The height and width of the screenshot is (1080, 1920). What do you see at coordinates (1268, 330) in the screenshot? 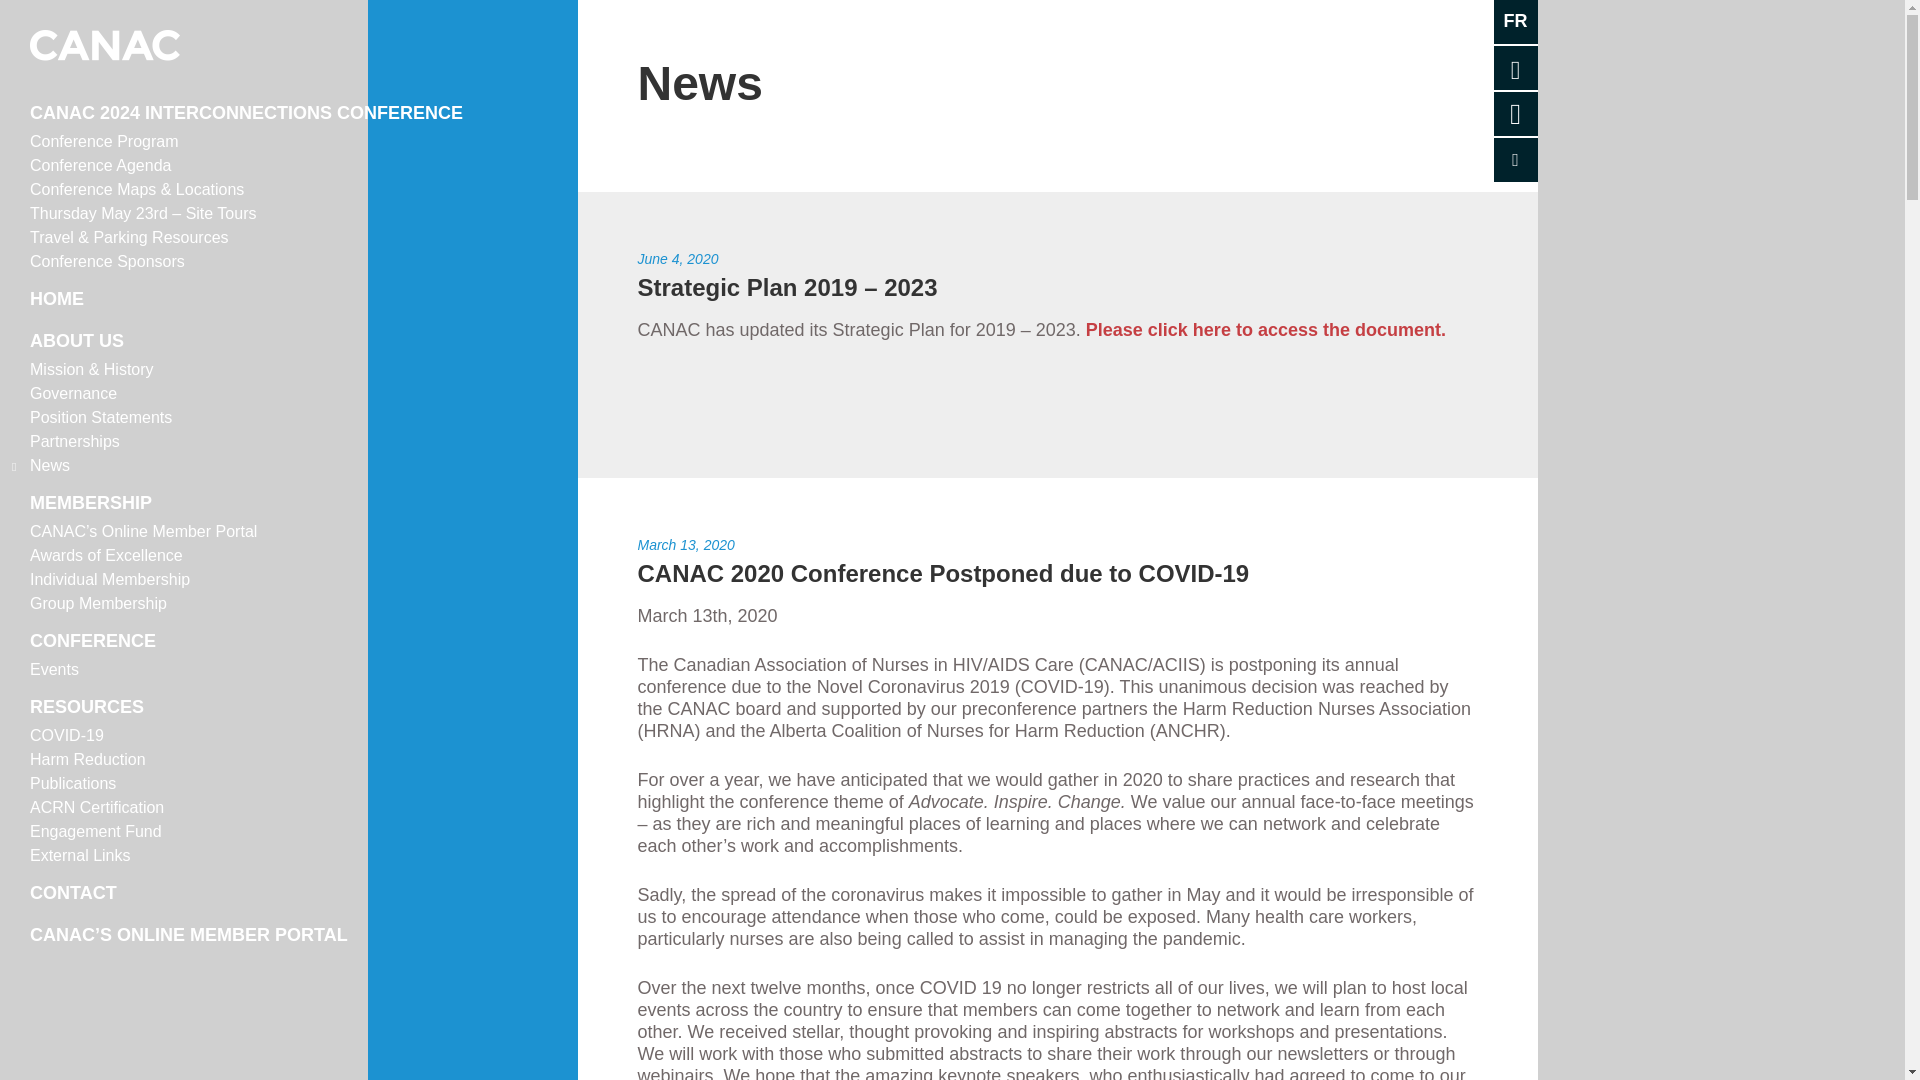
I see `Please click here to access the document. ` at bounding box center [1268, 330].